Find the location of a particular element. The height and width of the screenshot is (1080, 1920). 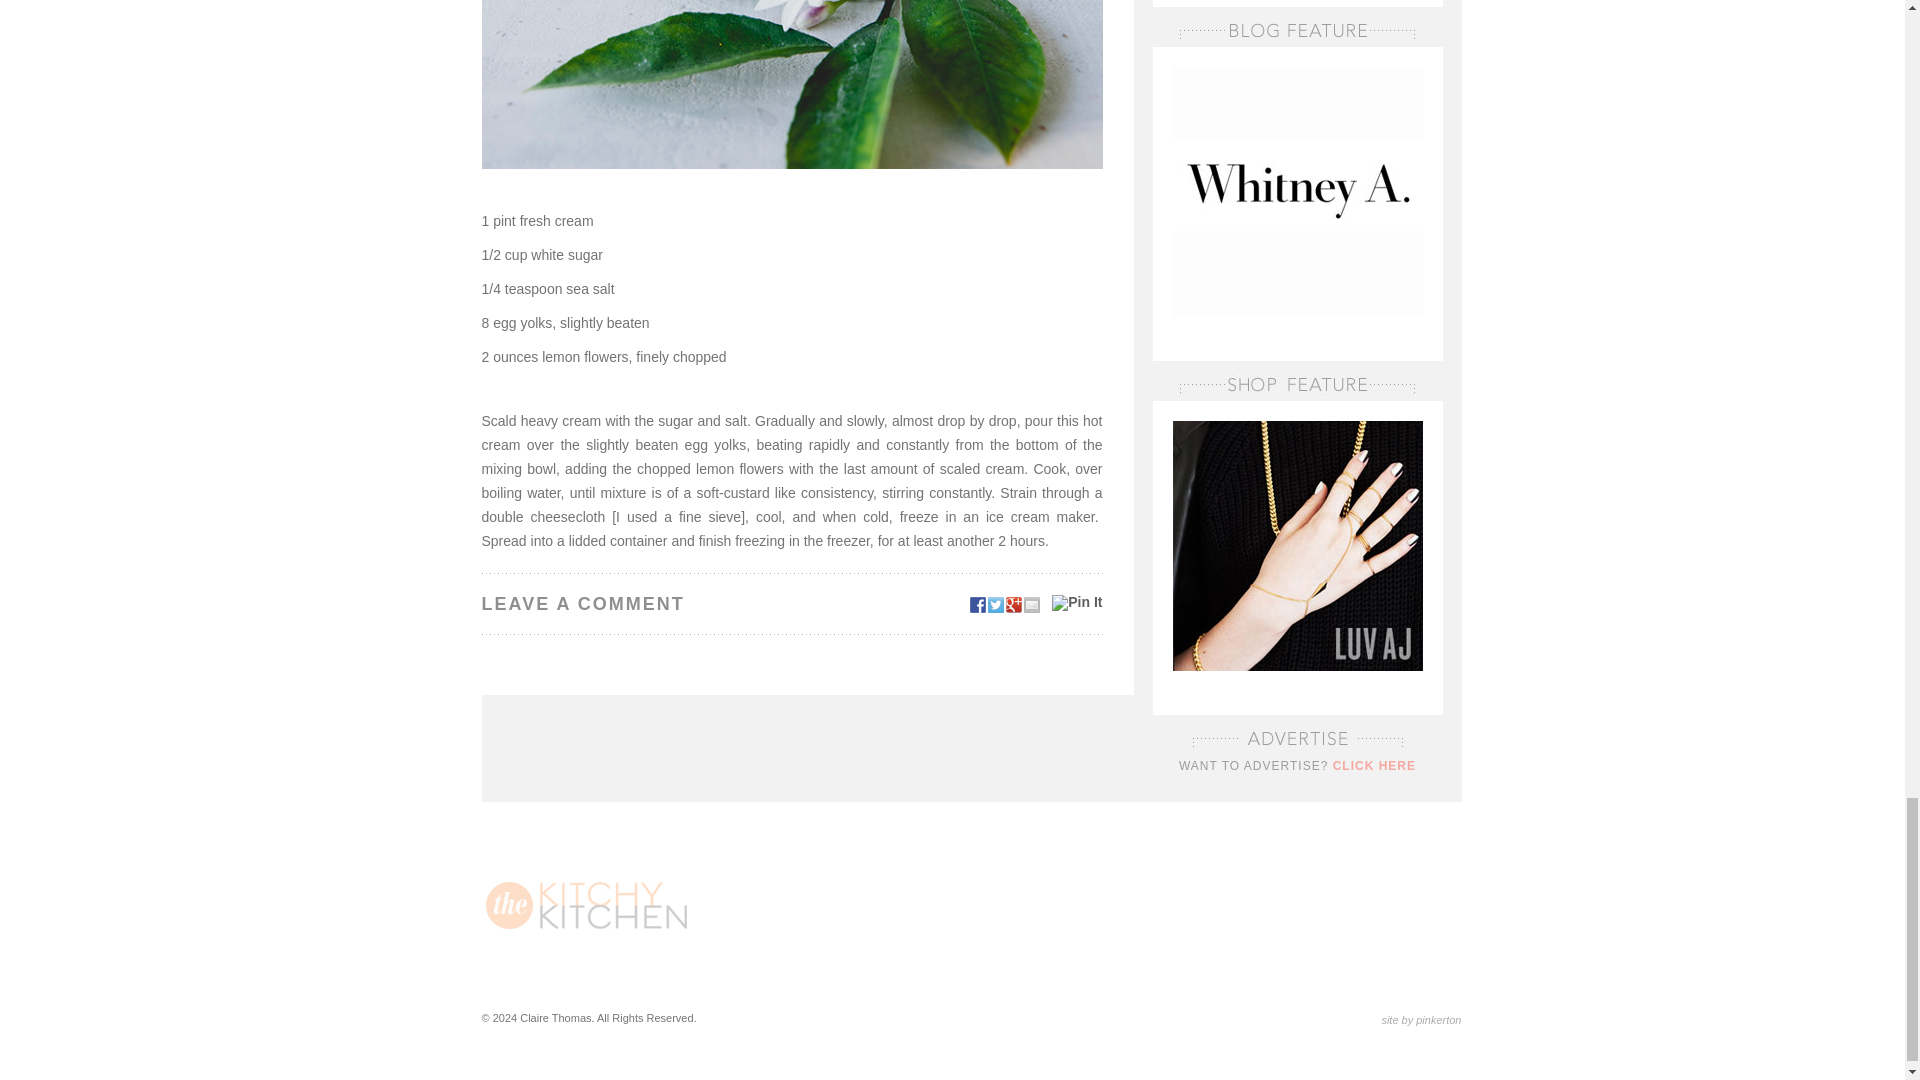

Share on Facebook is located at coordinates (978, 605).